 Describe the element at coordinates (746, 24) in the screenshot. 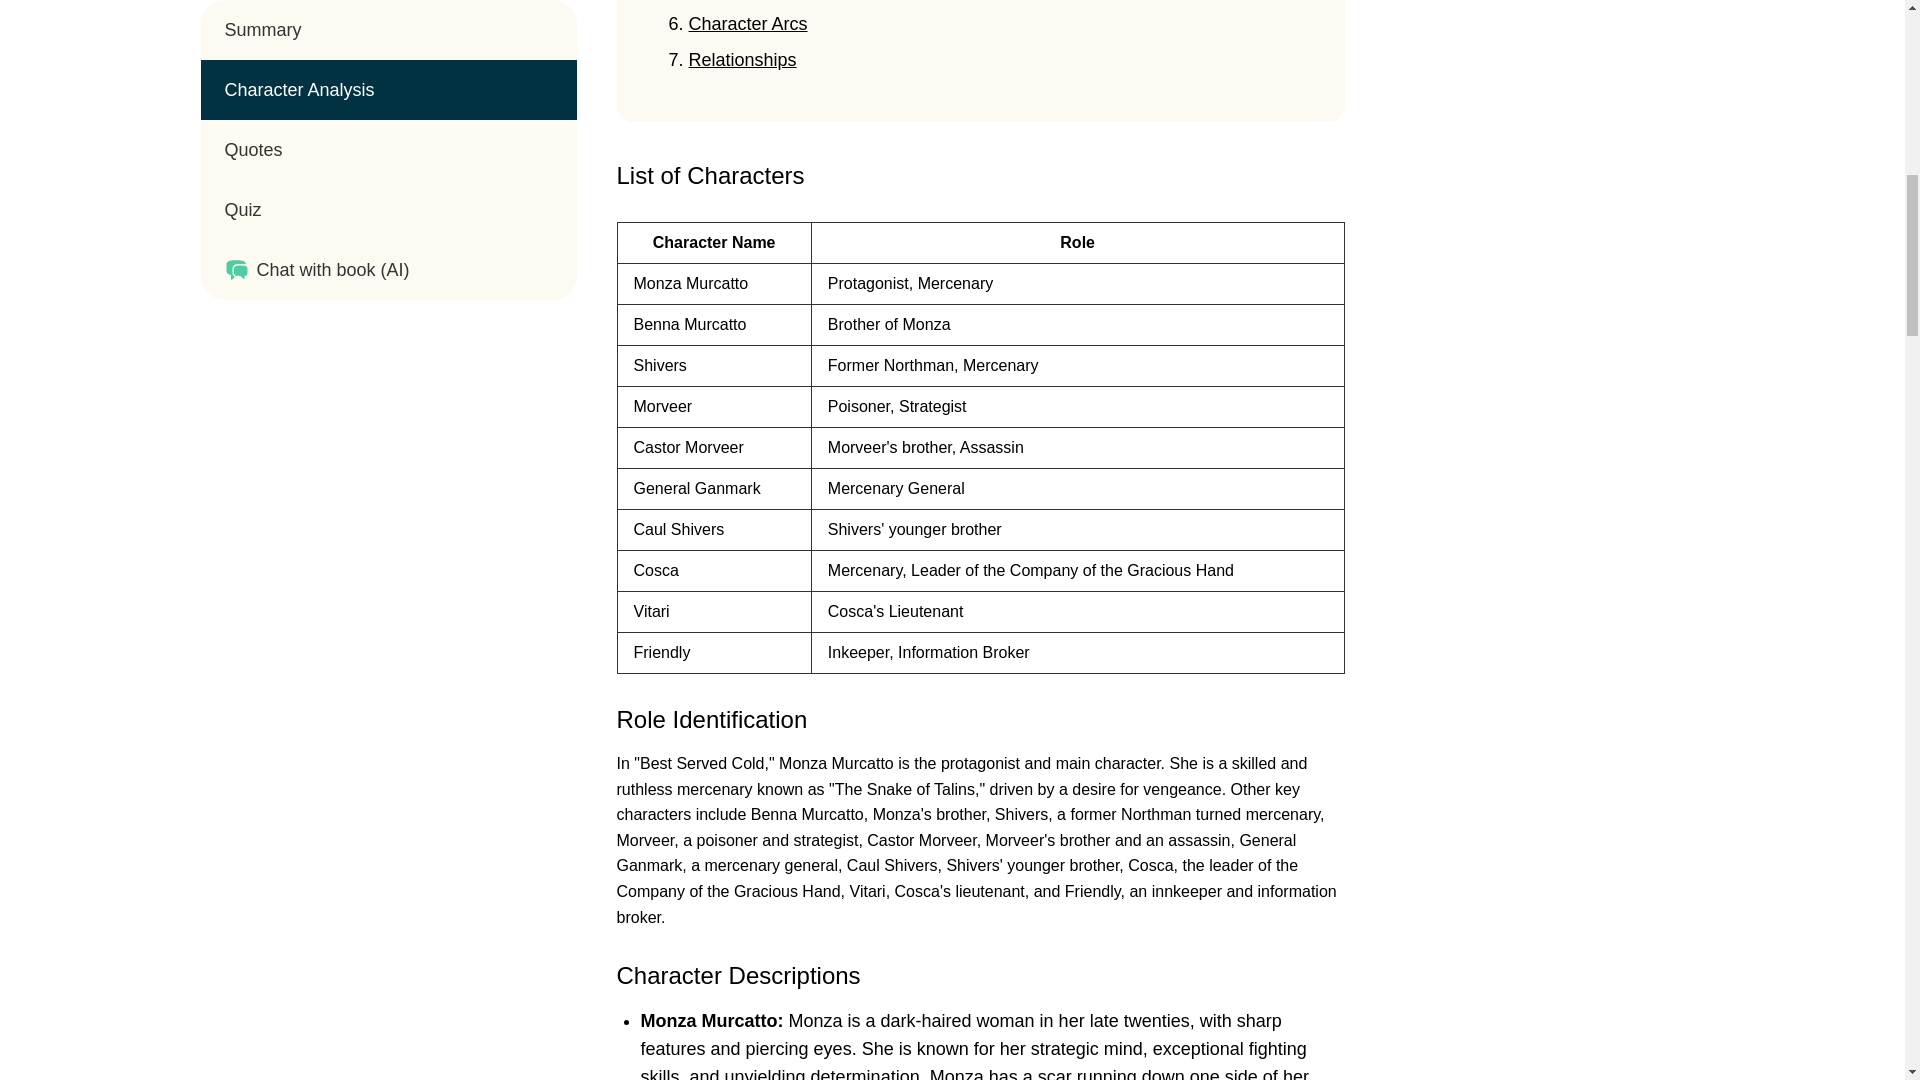

I see `Character Arcs` at that location.